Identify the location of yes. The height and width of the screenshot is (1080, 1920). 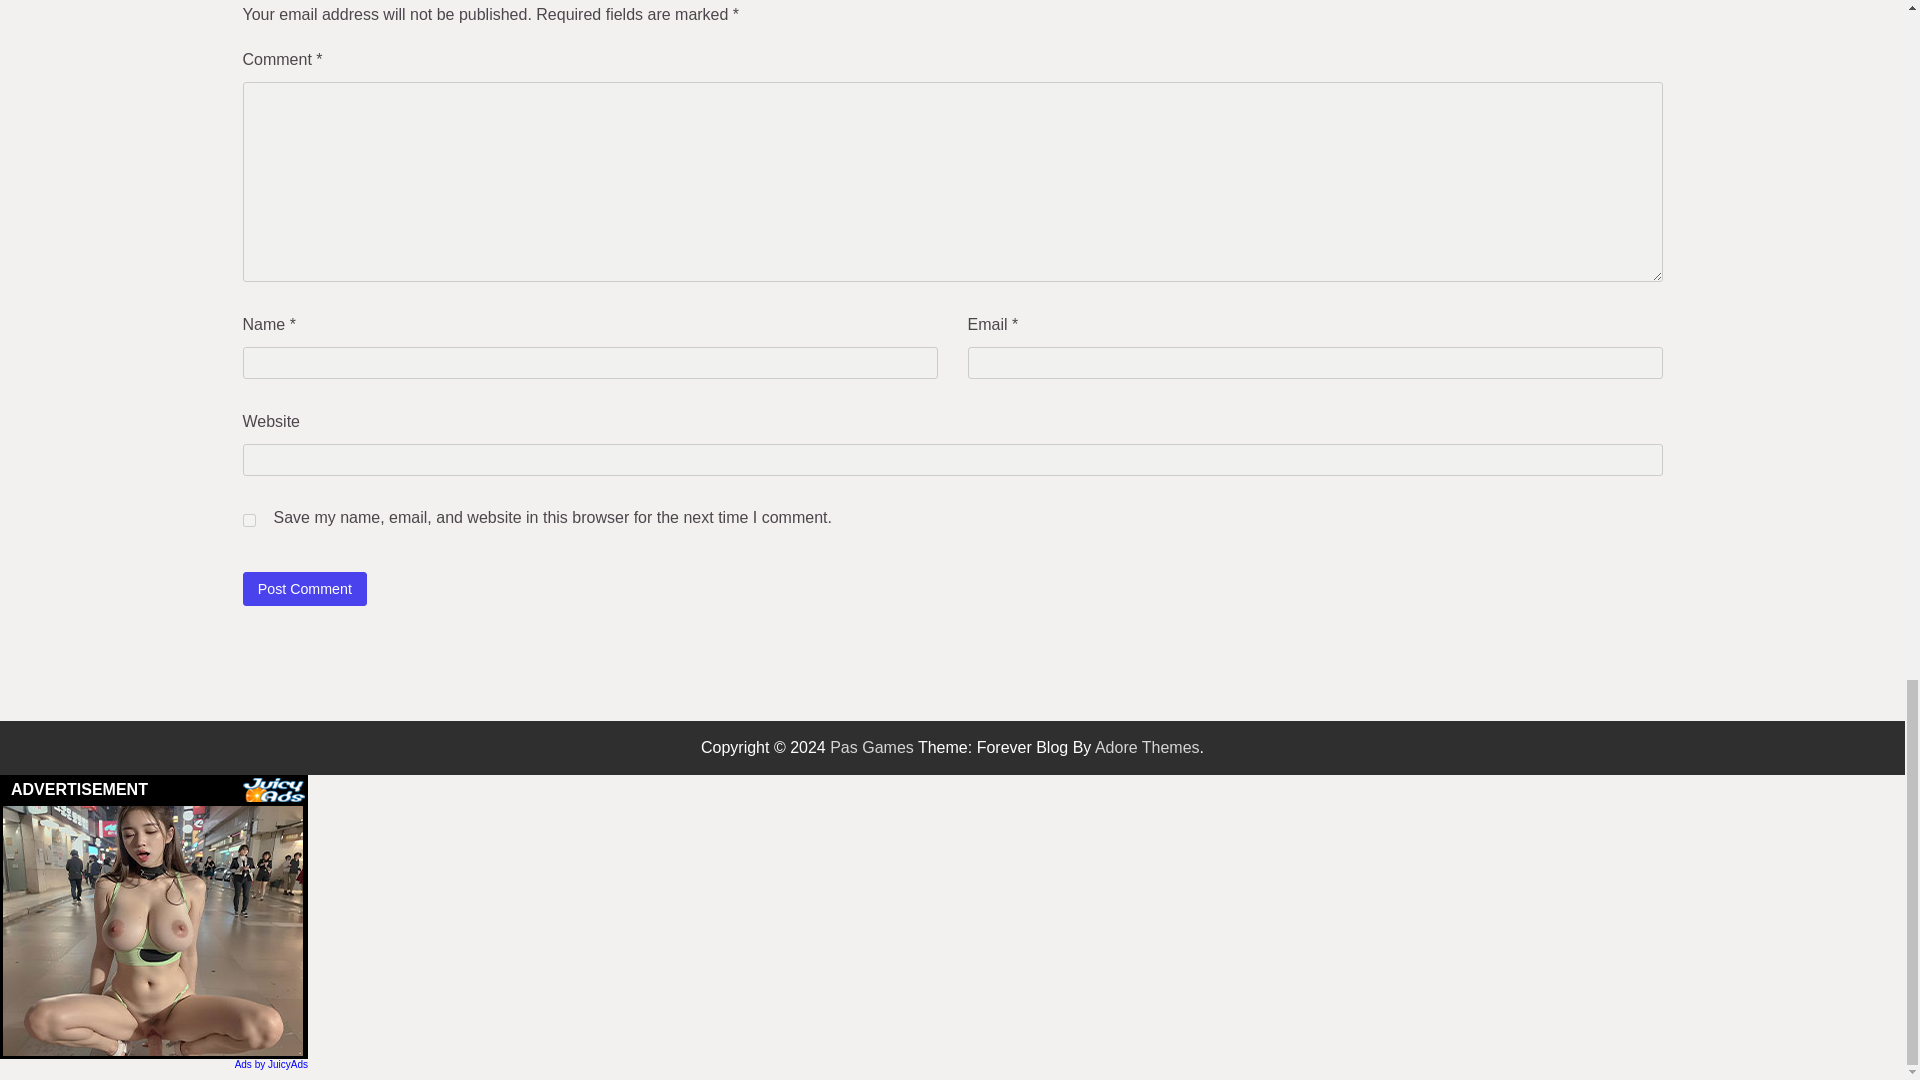
(248, 520).